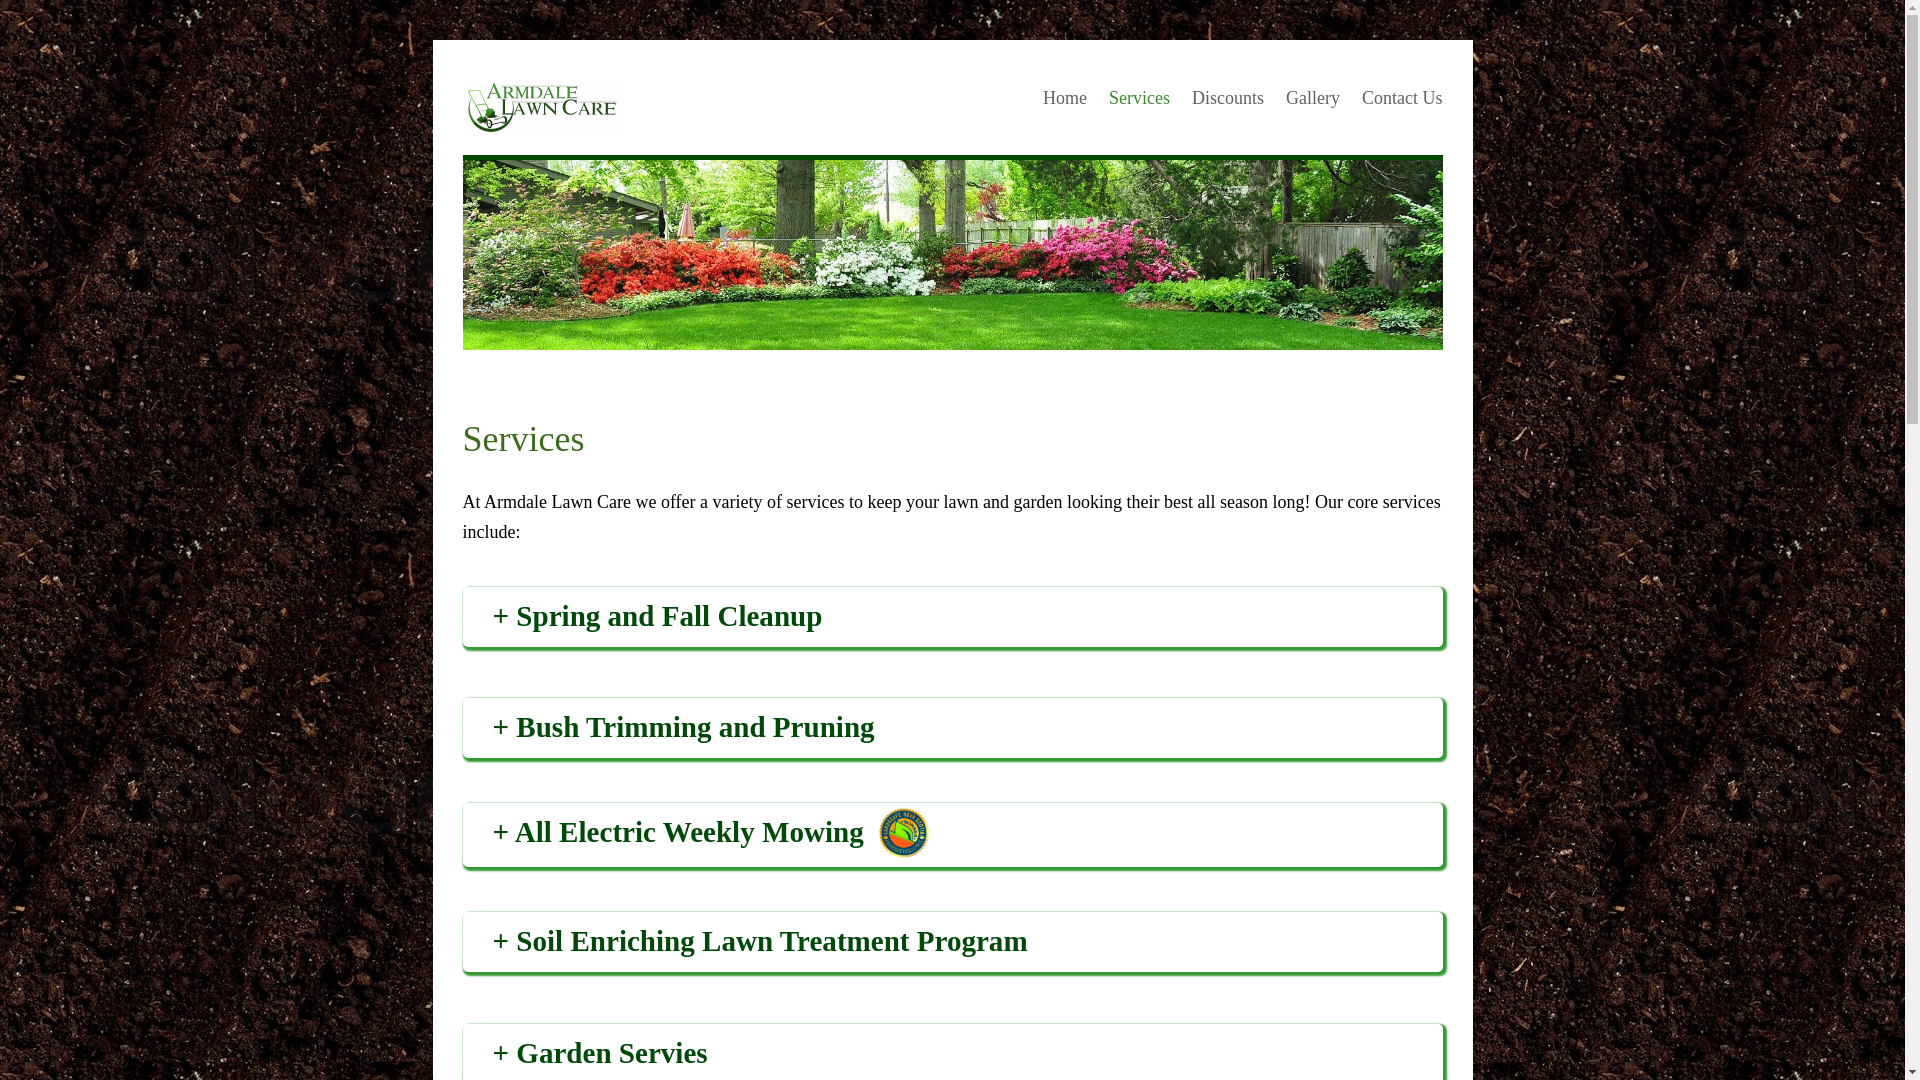 The height and width of the screenshot is (1080, 1920). I want to click on Gallery, so click(1313, 97).